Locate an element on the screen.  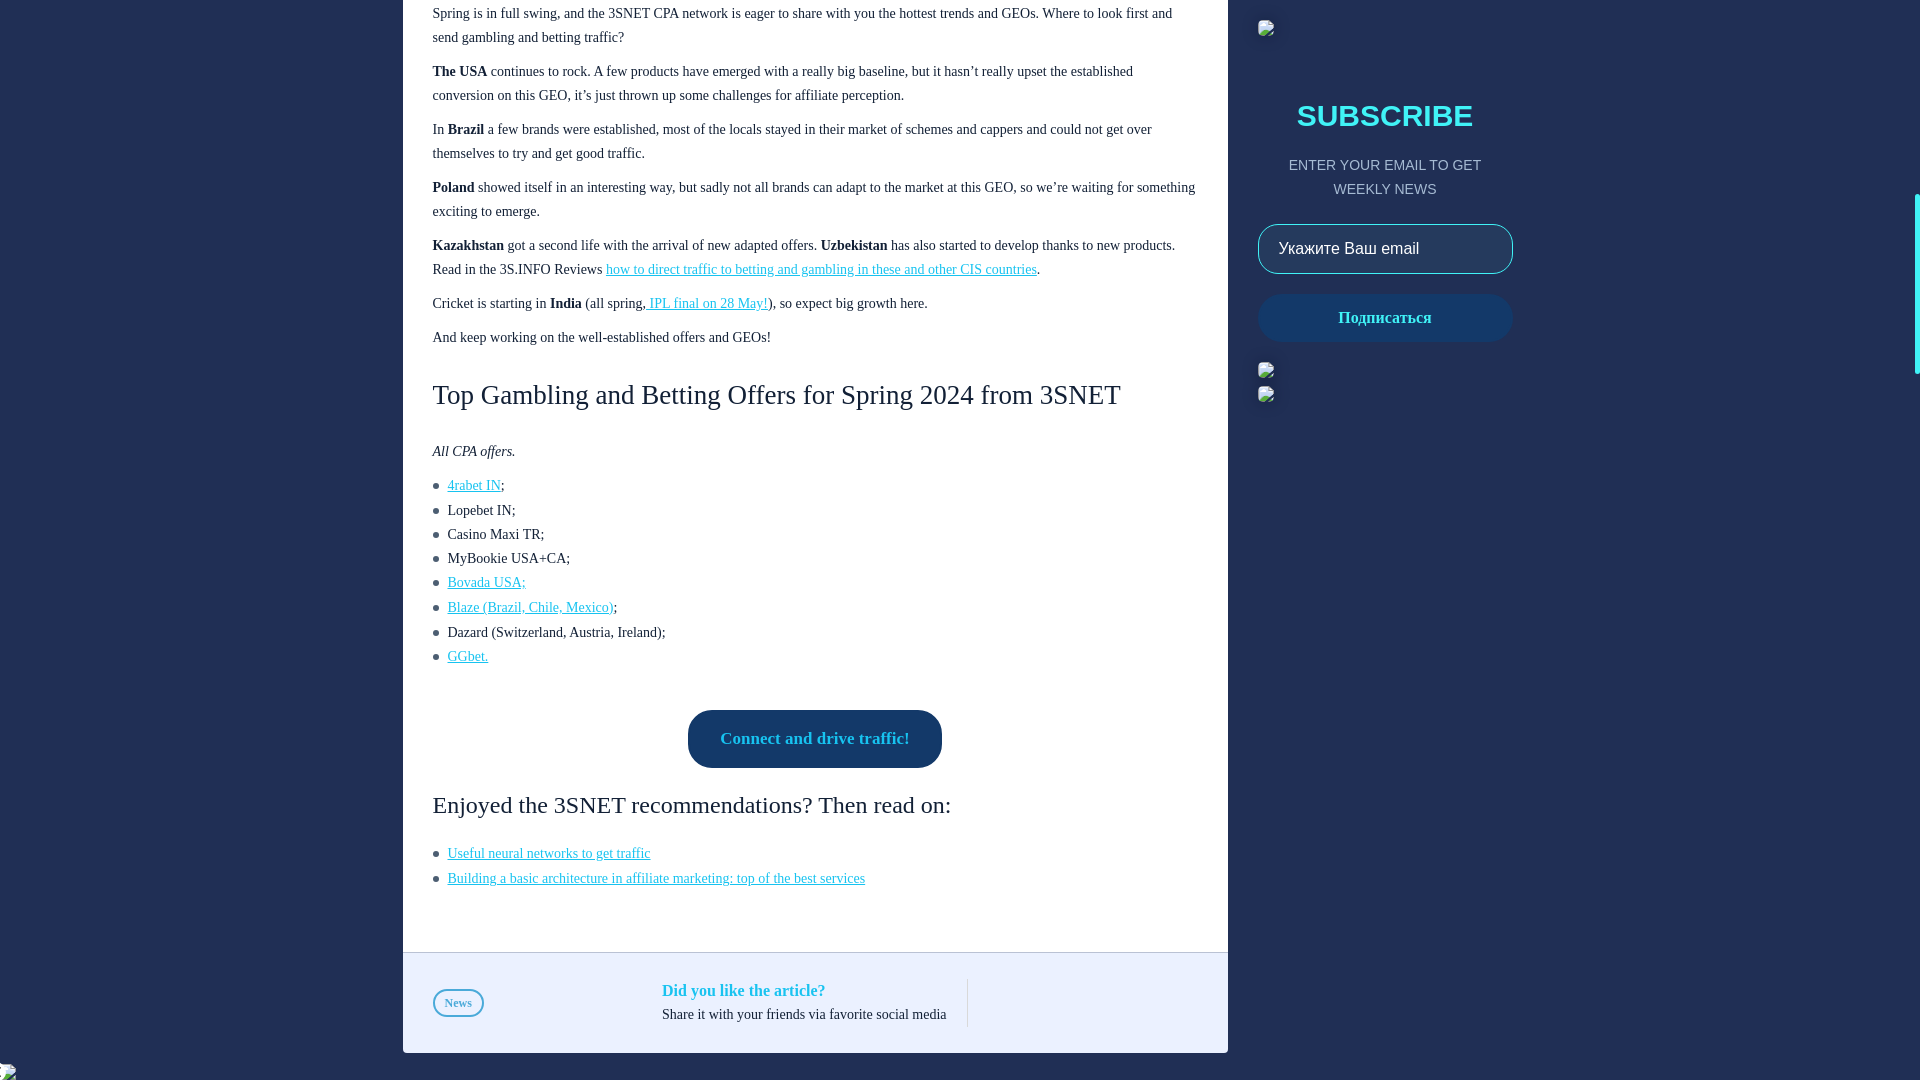
GGbet. is located at coordinates (468, 656).